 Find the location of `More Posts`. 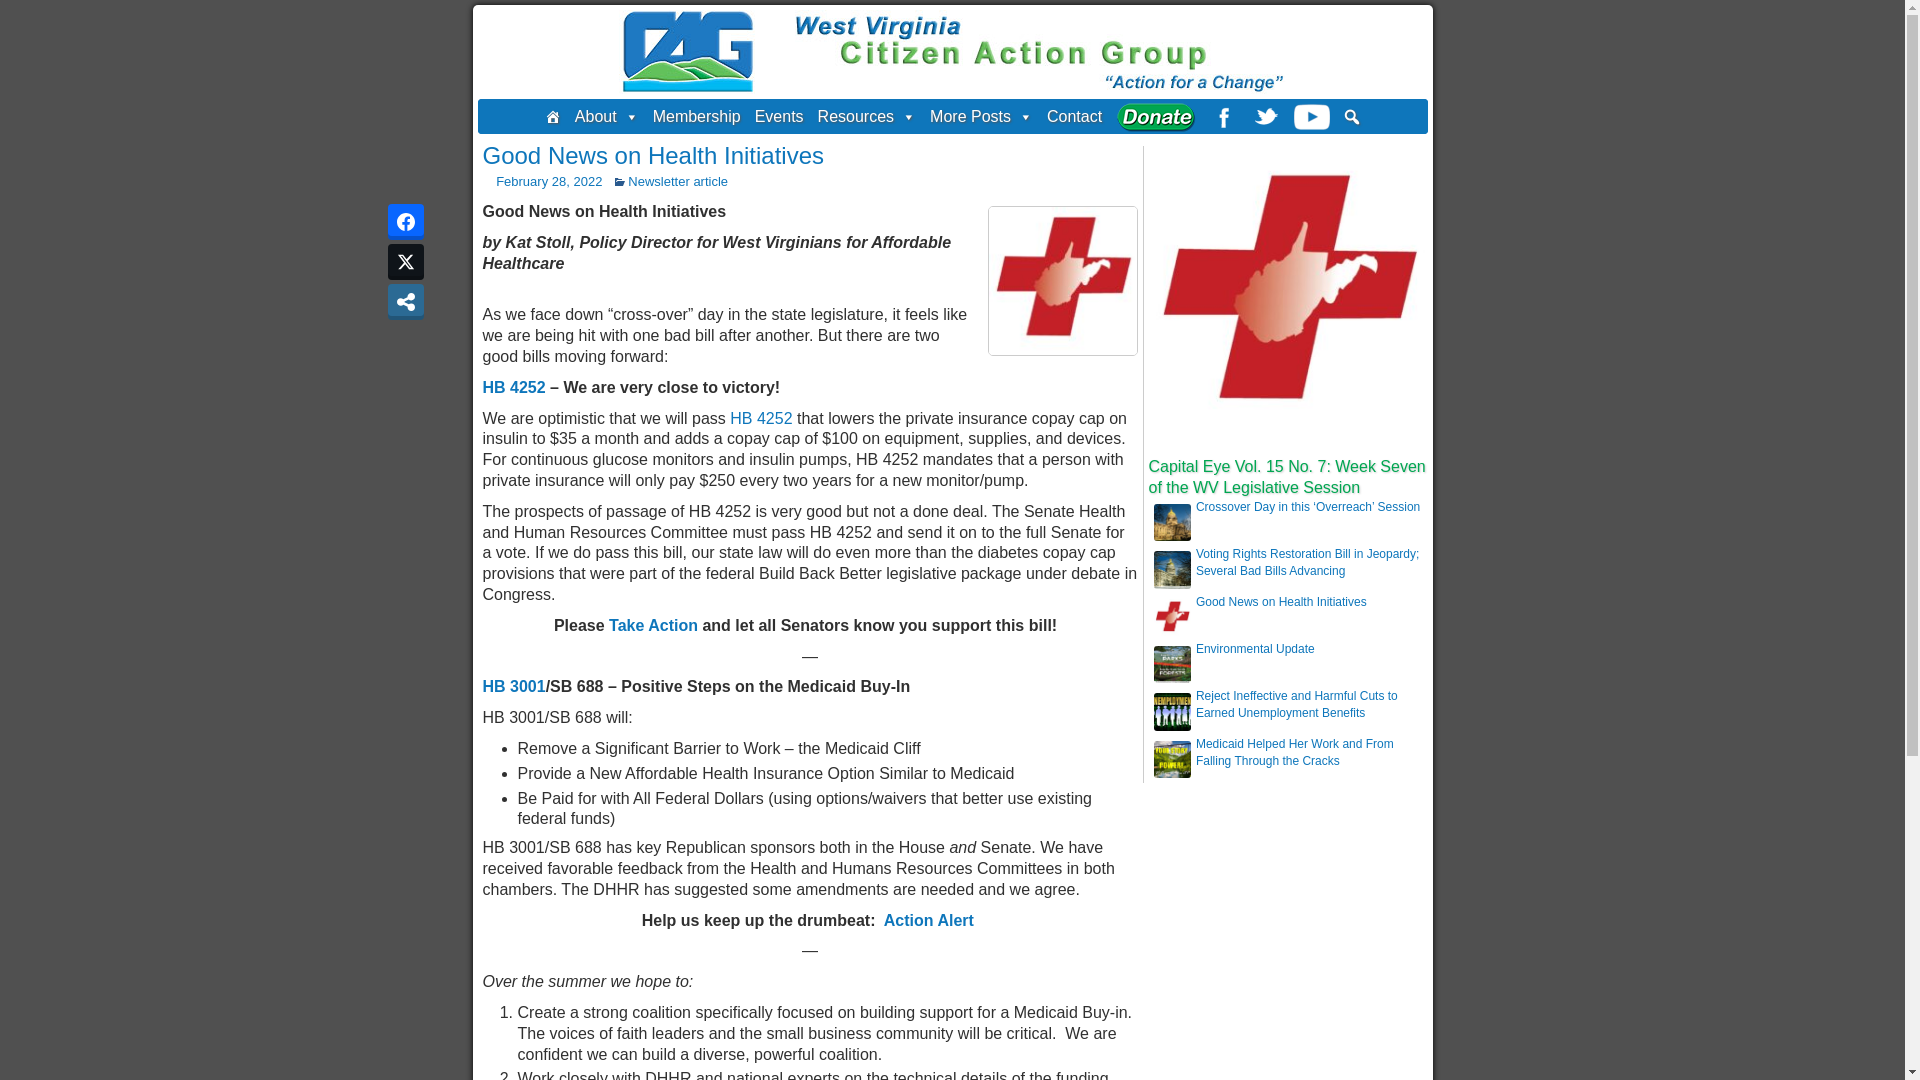

More Posts is located at coordinates (982, 116).